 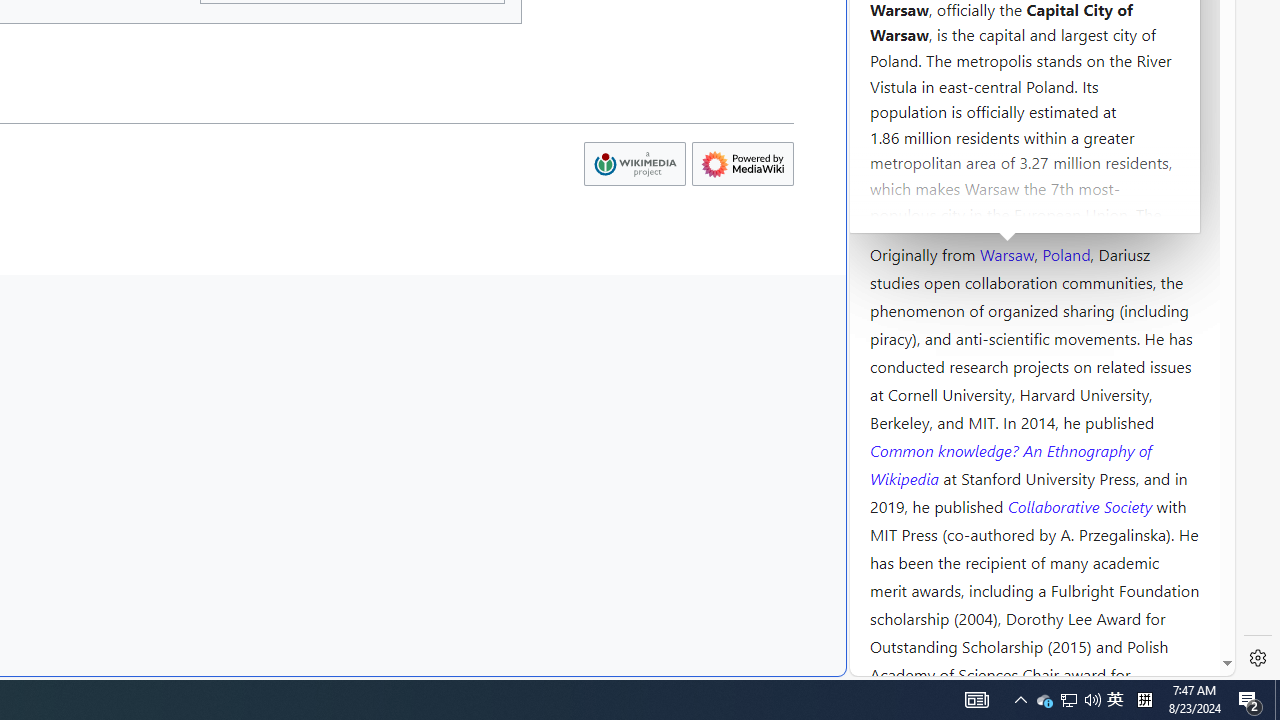 What do you see at coordinates (634, 164) in the screenshot?
I see `AutomationID: footer-copyrightico` at bounding box center [634, 164].